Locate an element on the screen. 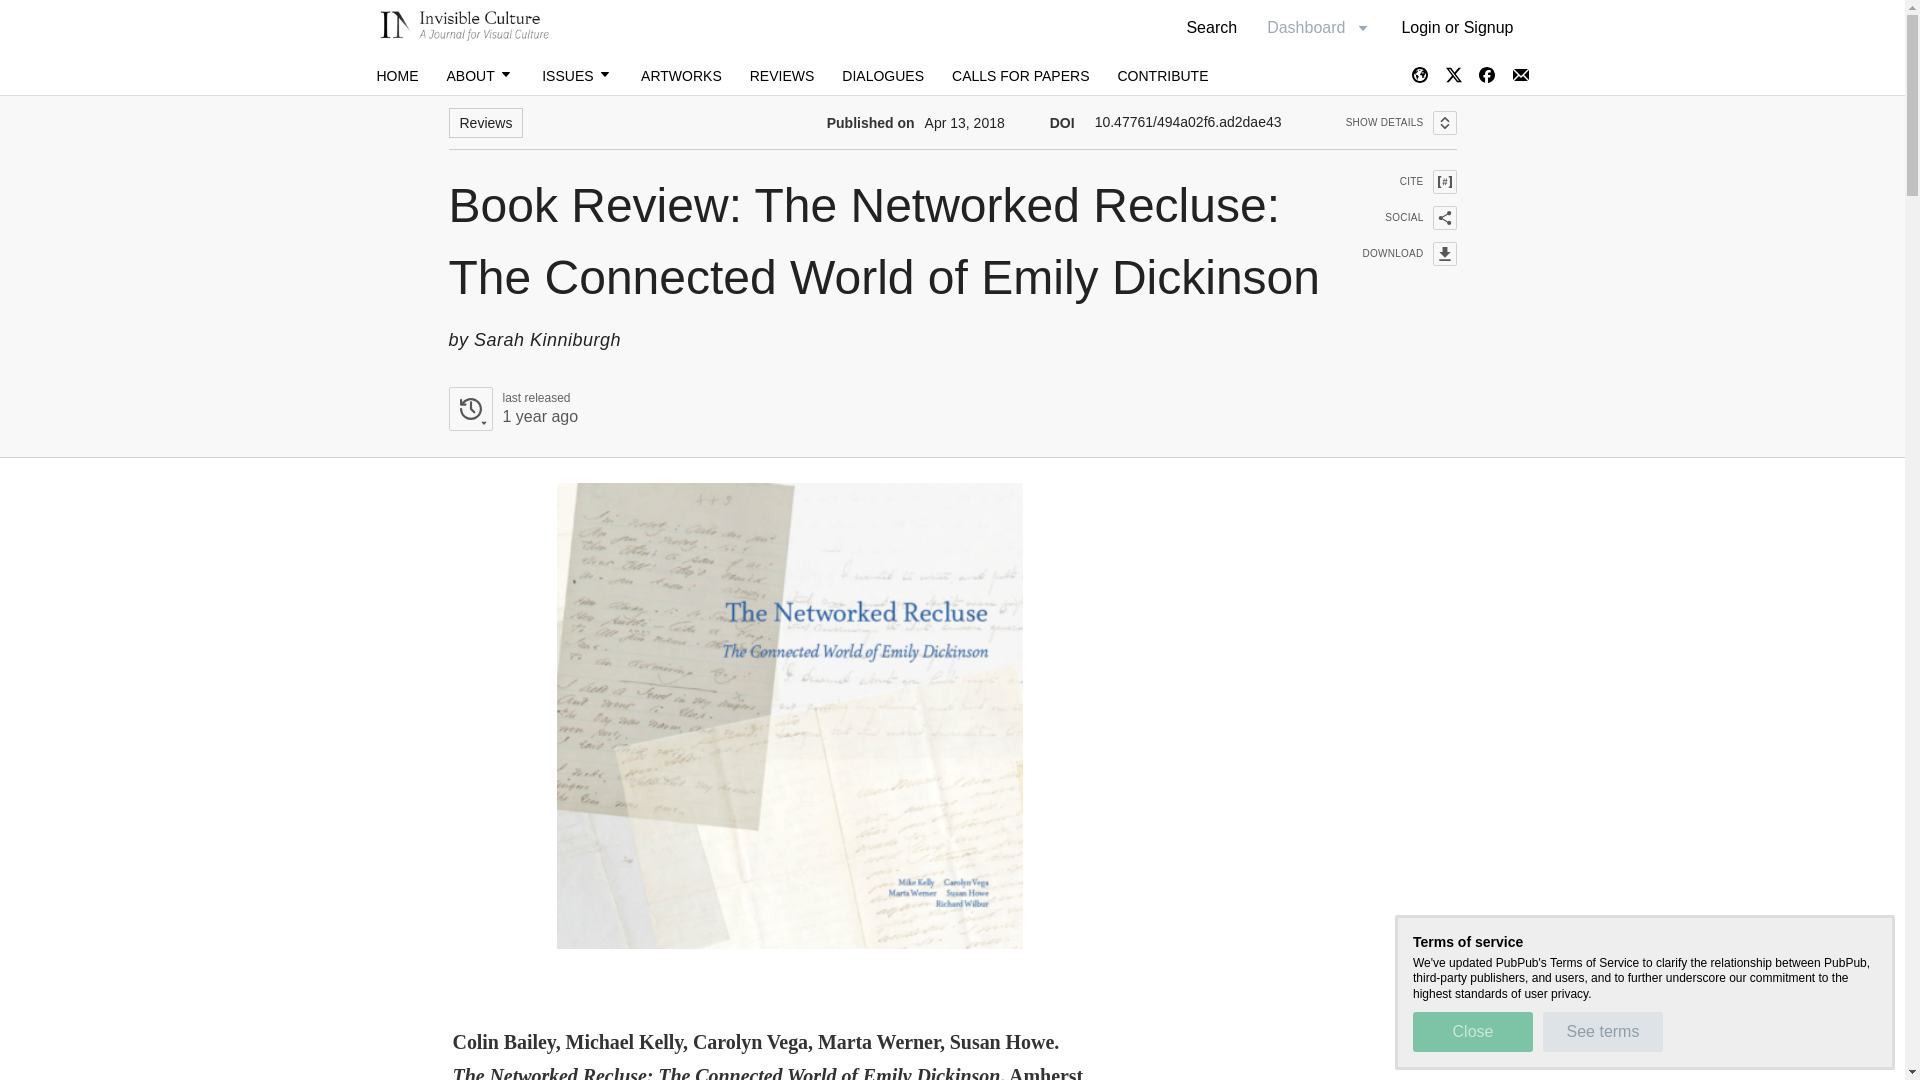 The width and height of the screenshot is (1920, 1080). DIALOGUES is located at coordinates (882, 76).